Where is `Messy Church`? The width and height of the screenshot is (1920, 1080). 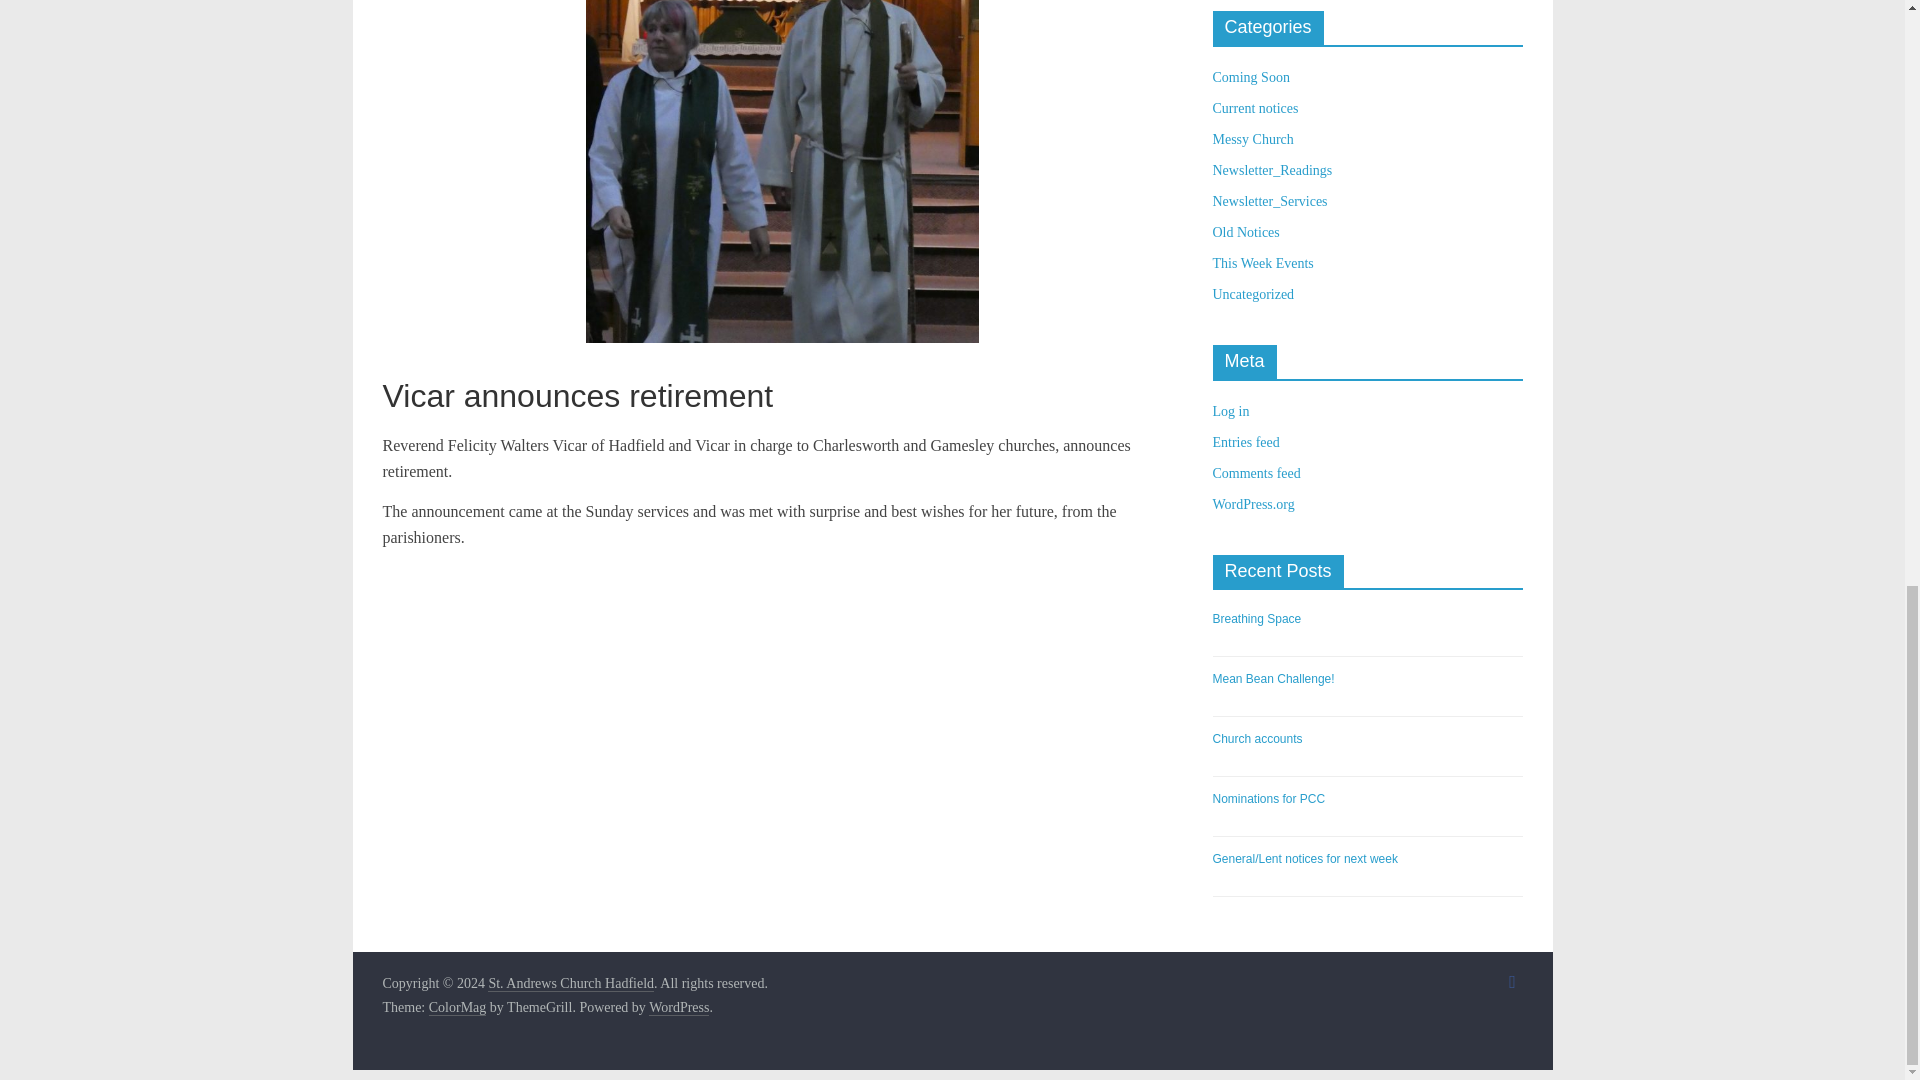 Messy Church is located at coordinates (1252, 138).